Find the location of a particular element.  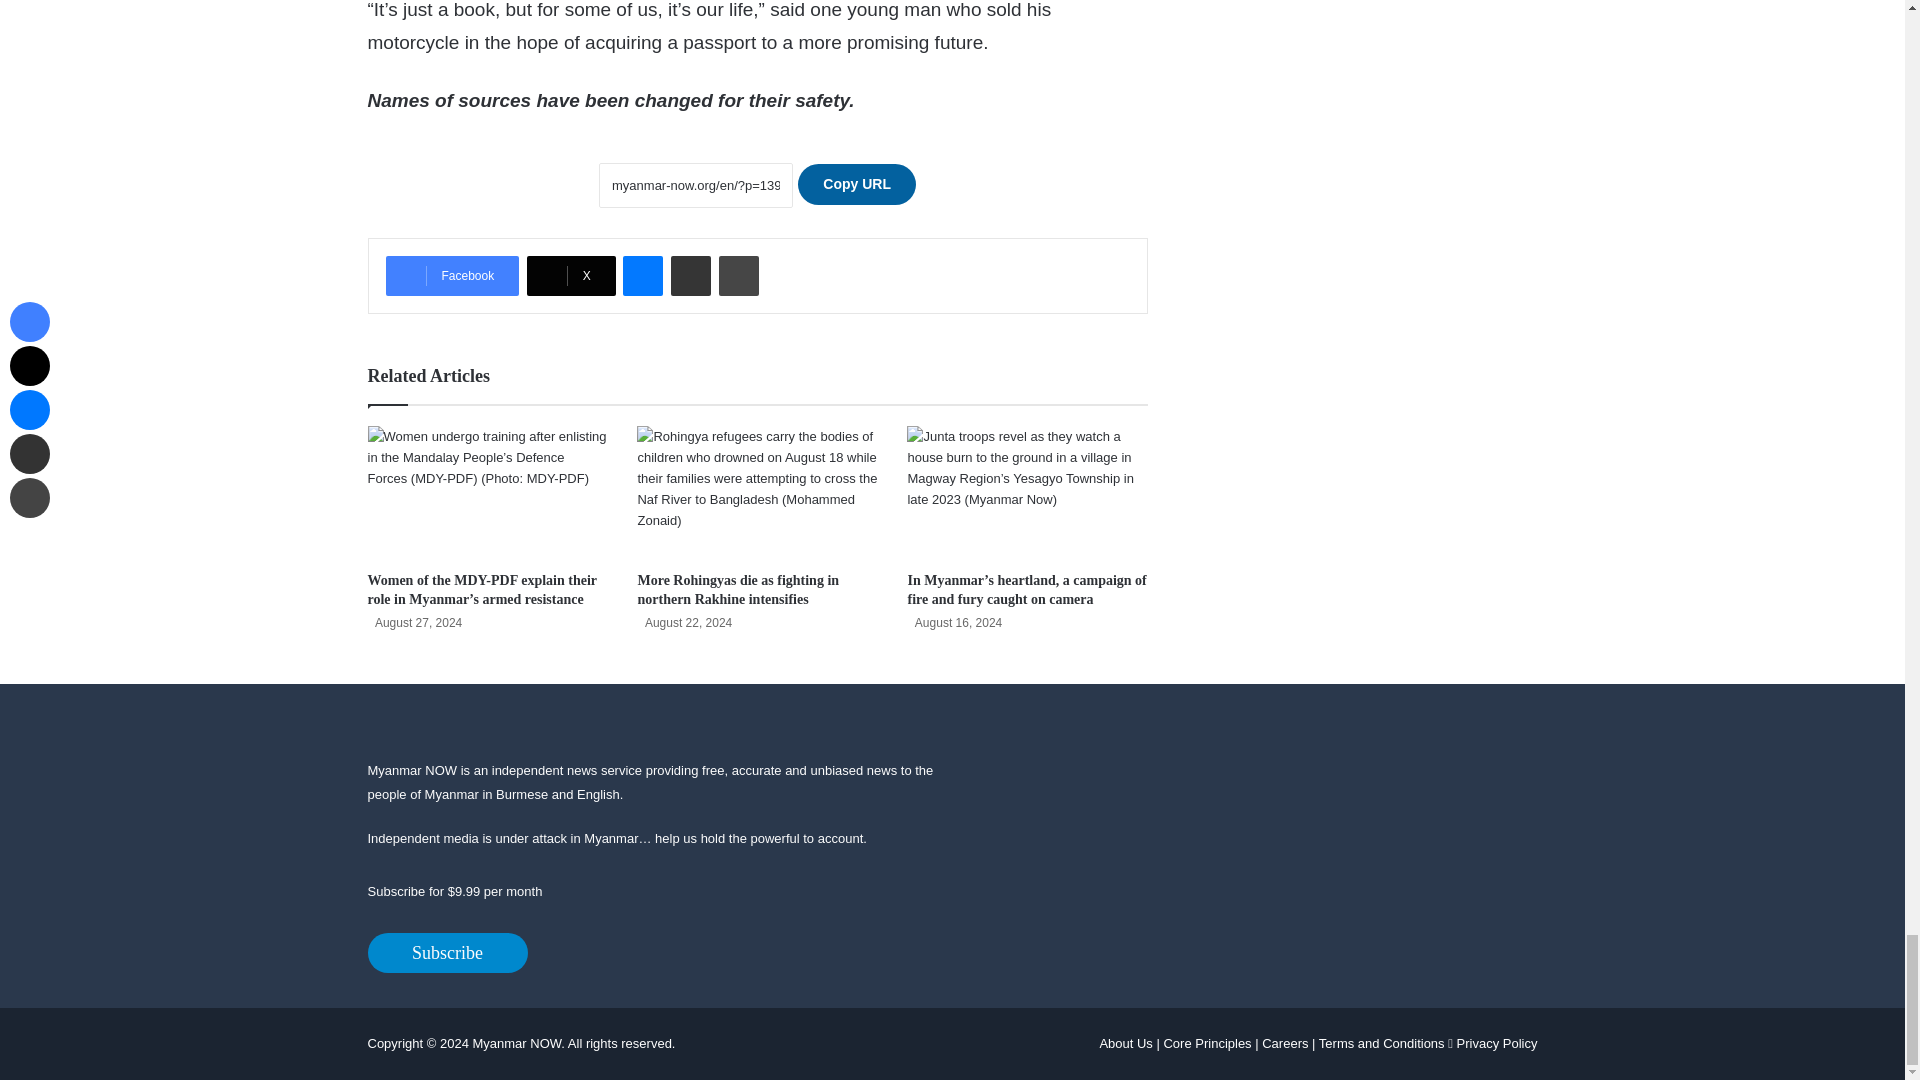

X is located at coordinates (571, 275).